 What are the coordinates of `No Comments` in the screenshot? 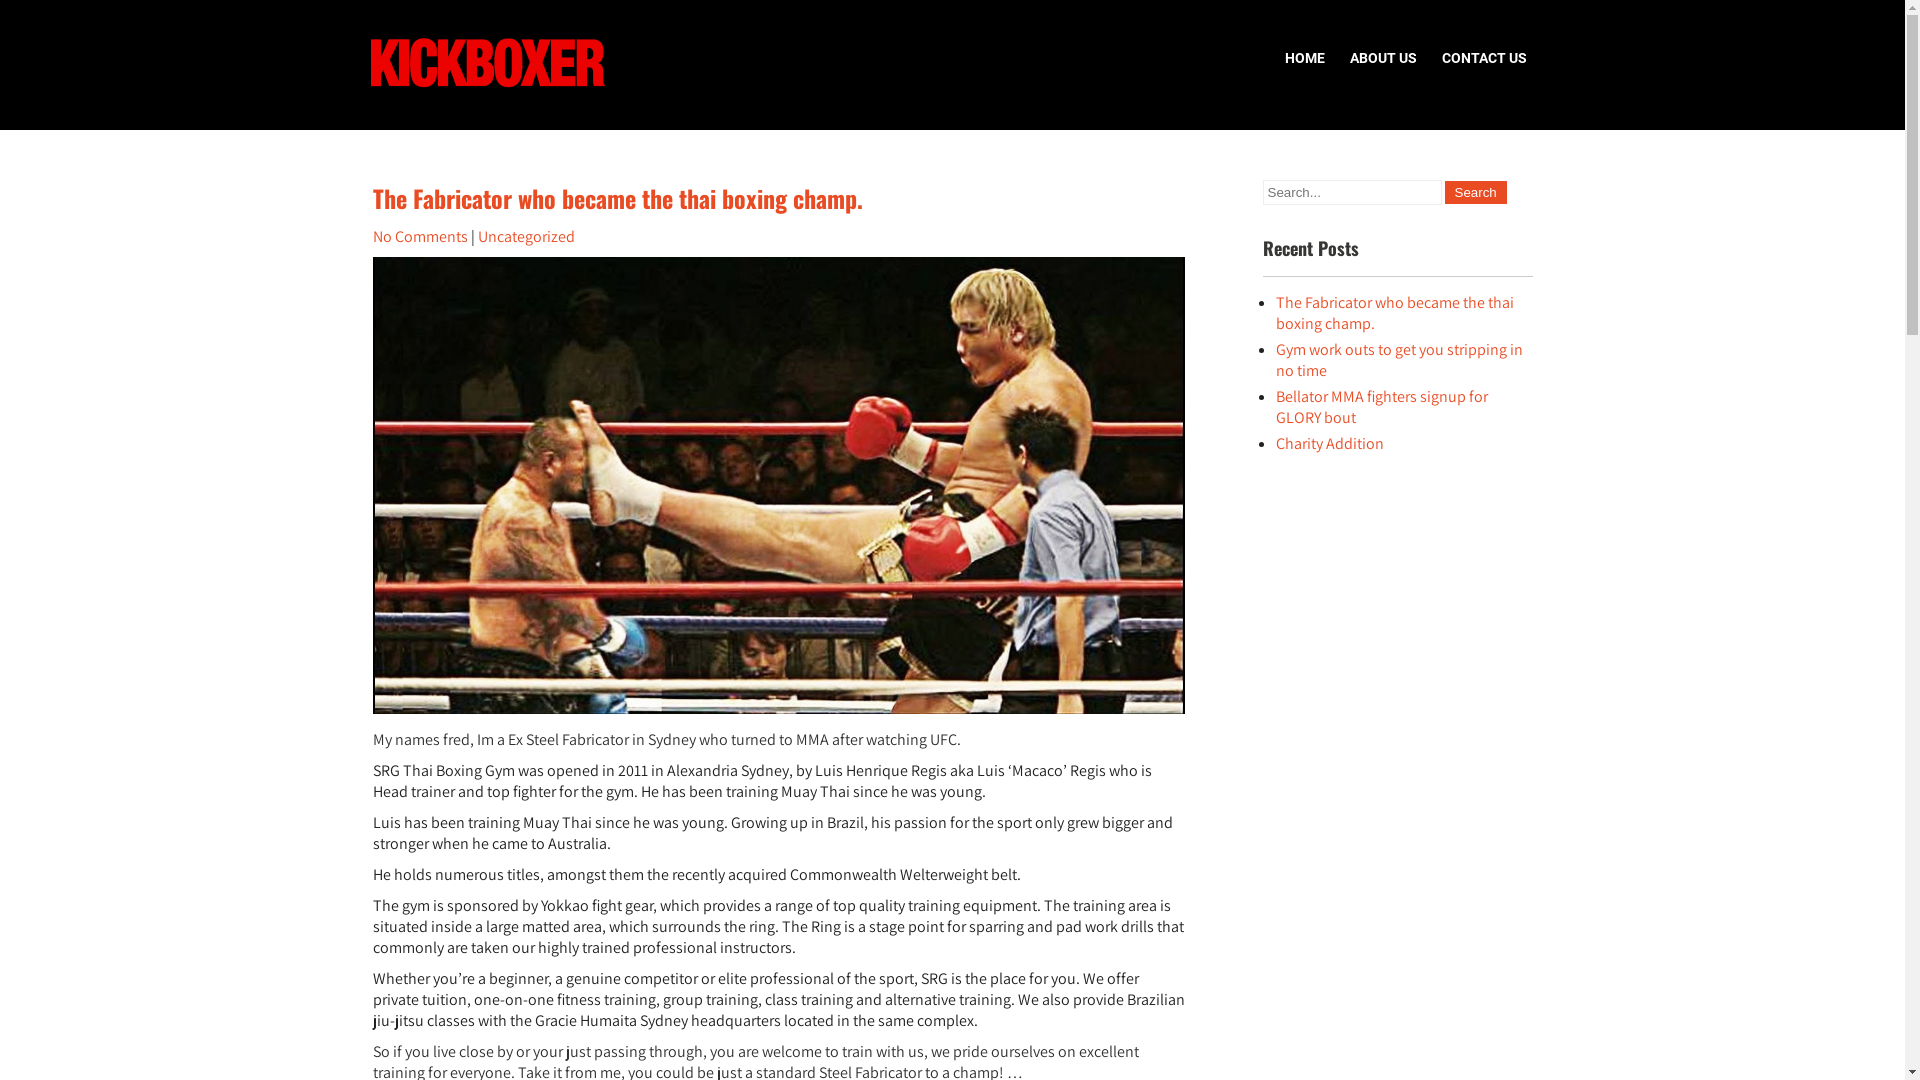 It's located at (420, 236).